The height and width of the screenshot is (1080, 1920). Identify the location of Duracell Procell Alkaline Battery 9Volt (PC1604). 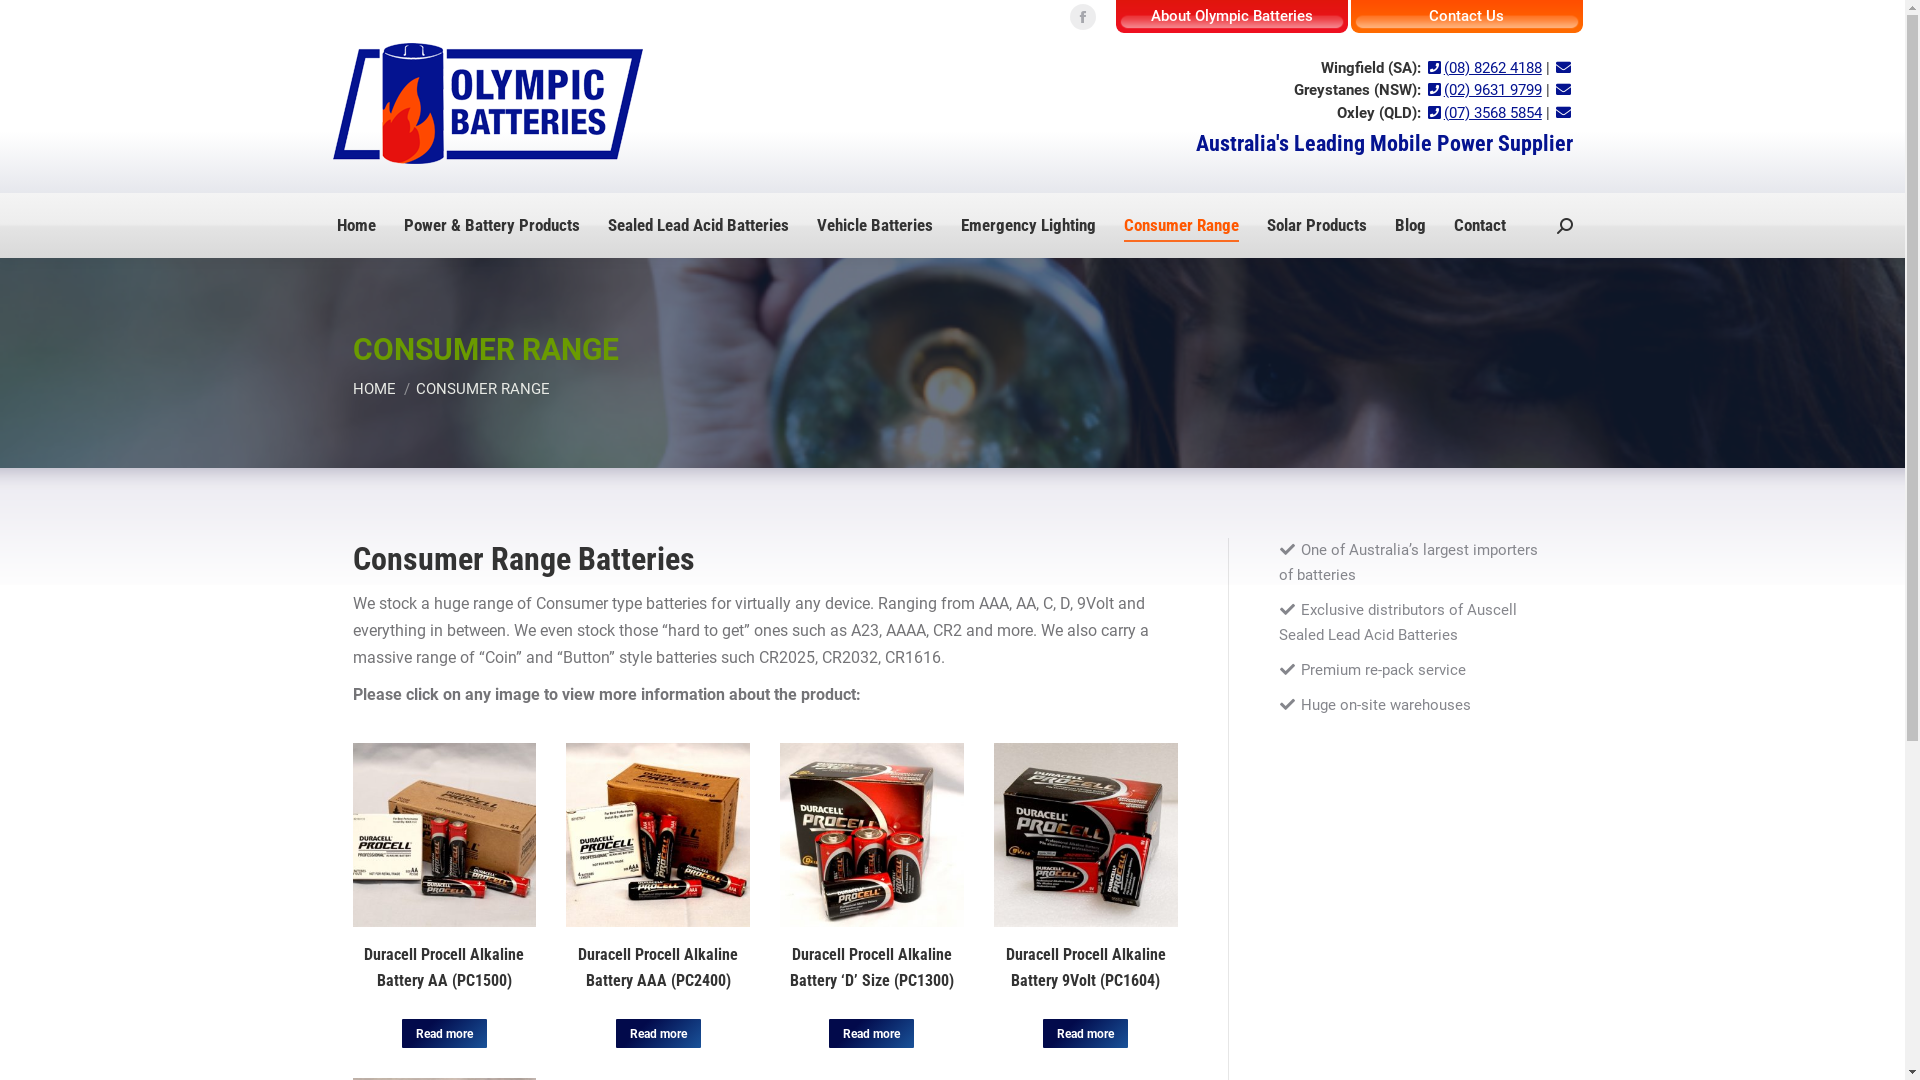
(1086, 968).